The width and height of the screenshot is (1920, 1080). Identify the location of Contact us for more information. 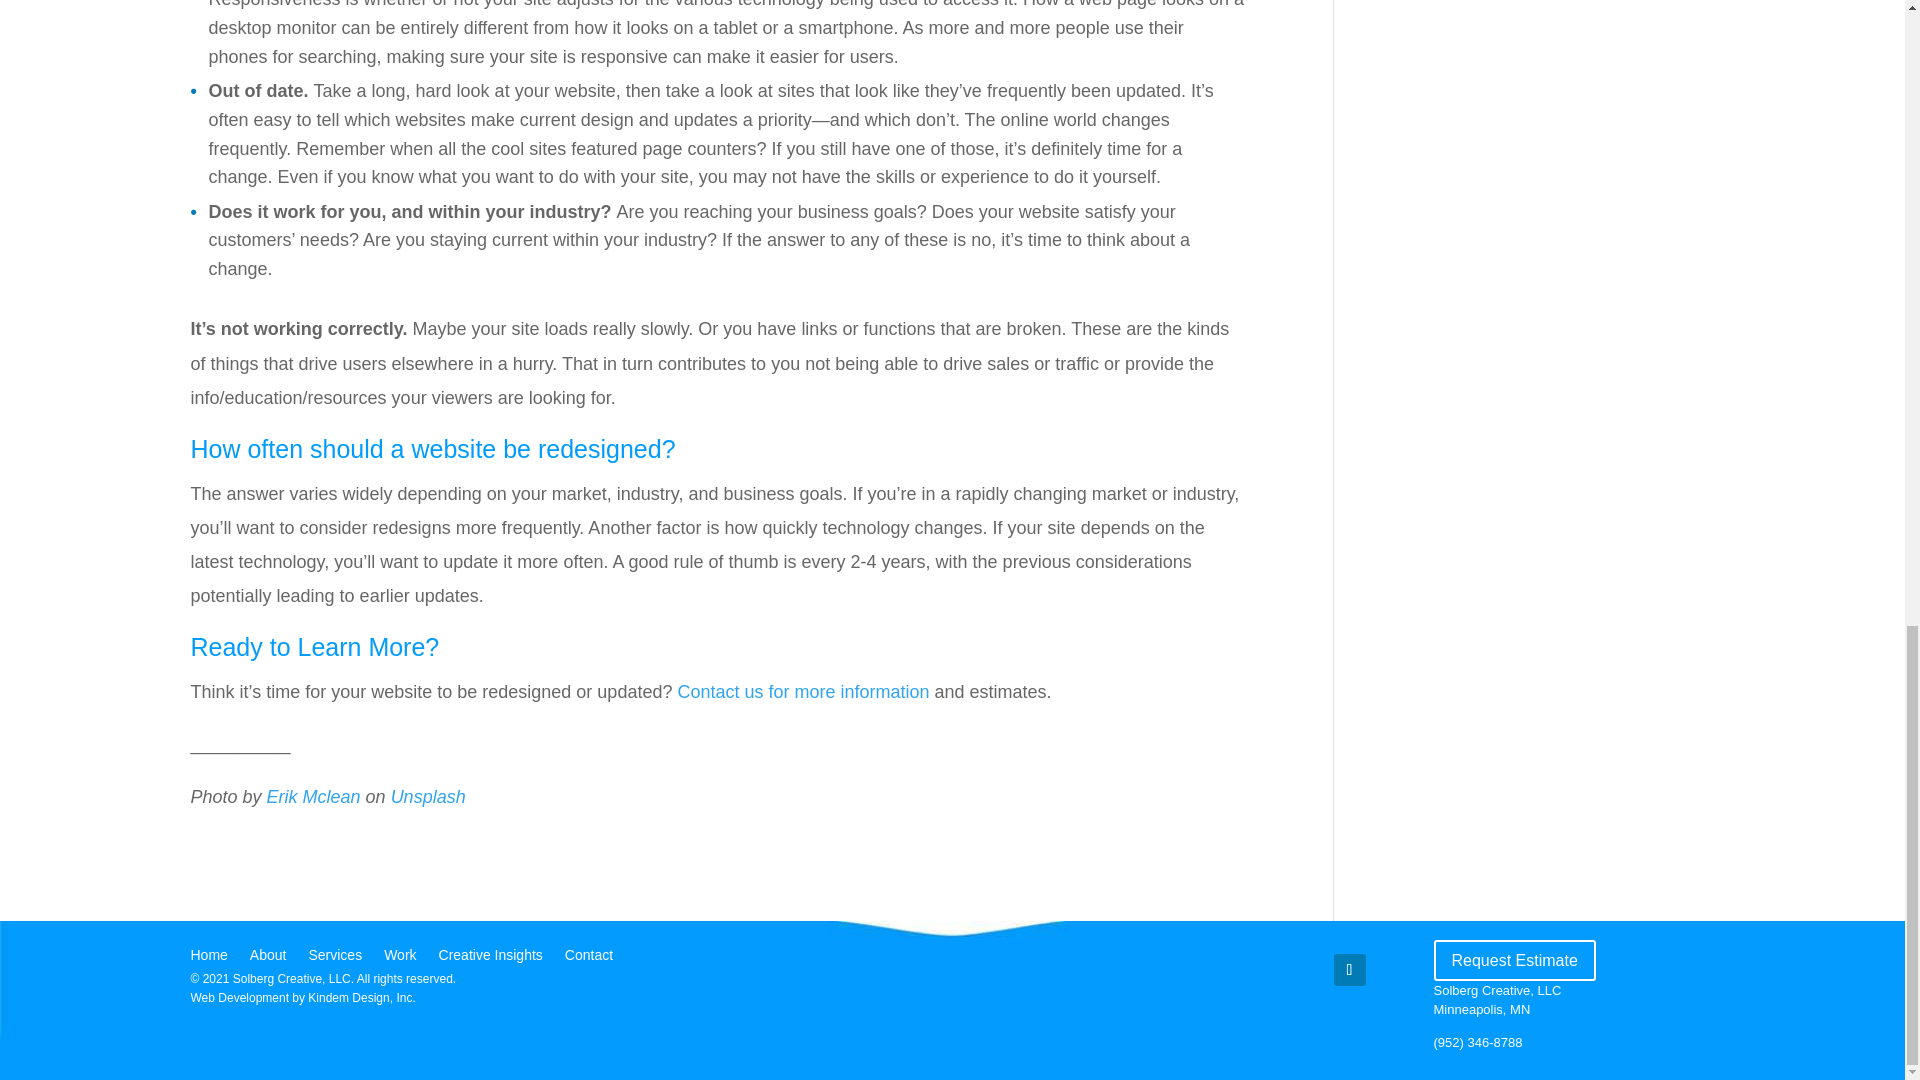
(803, 692).